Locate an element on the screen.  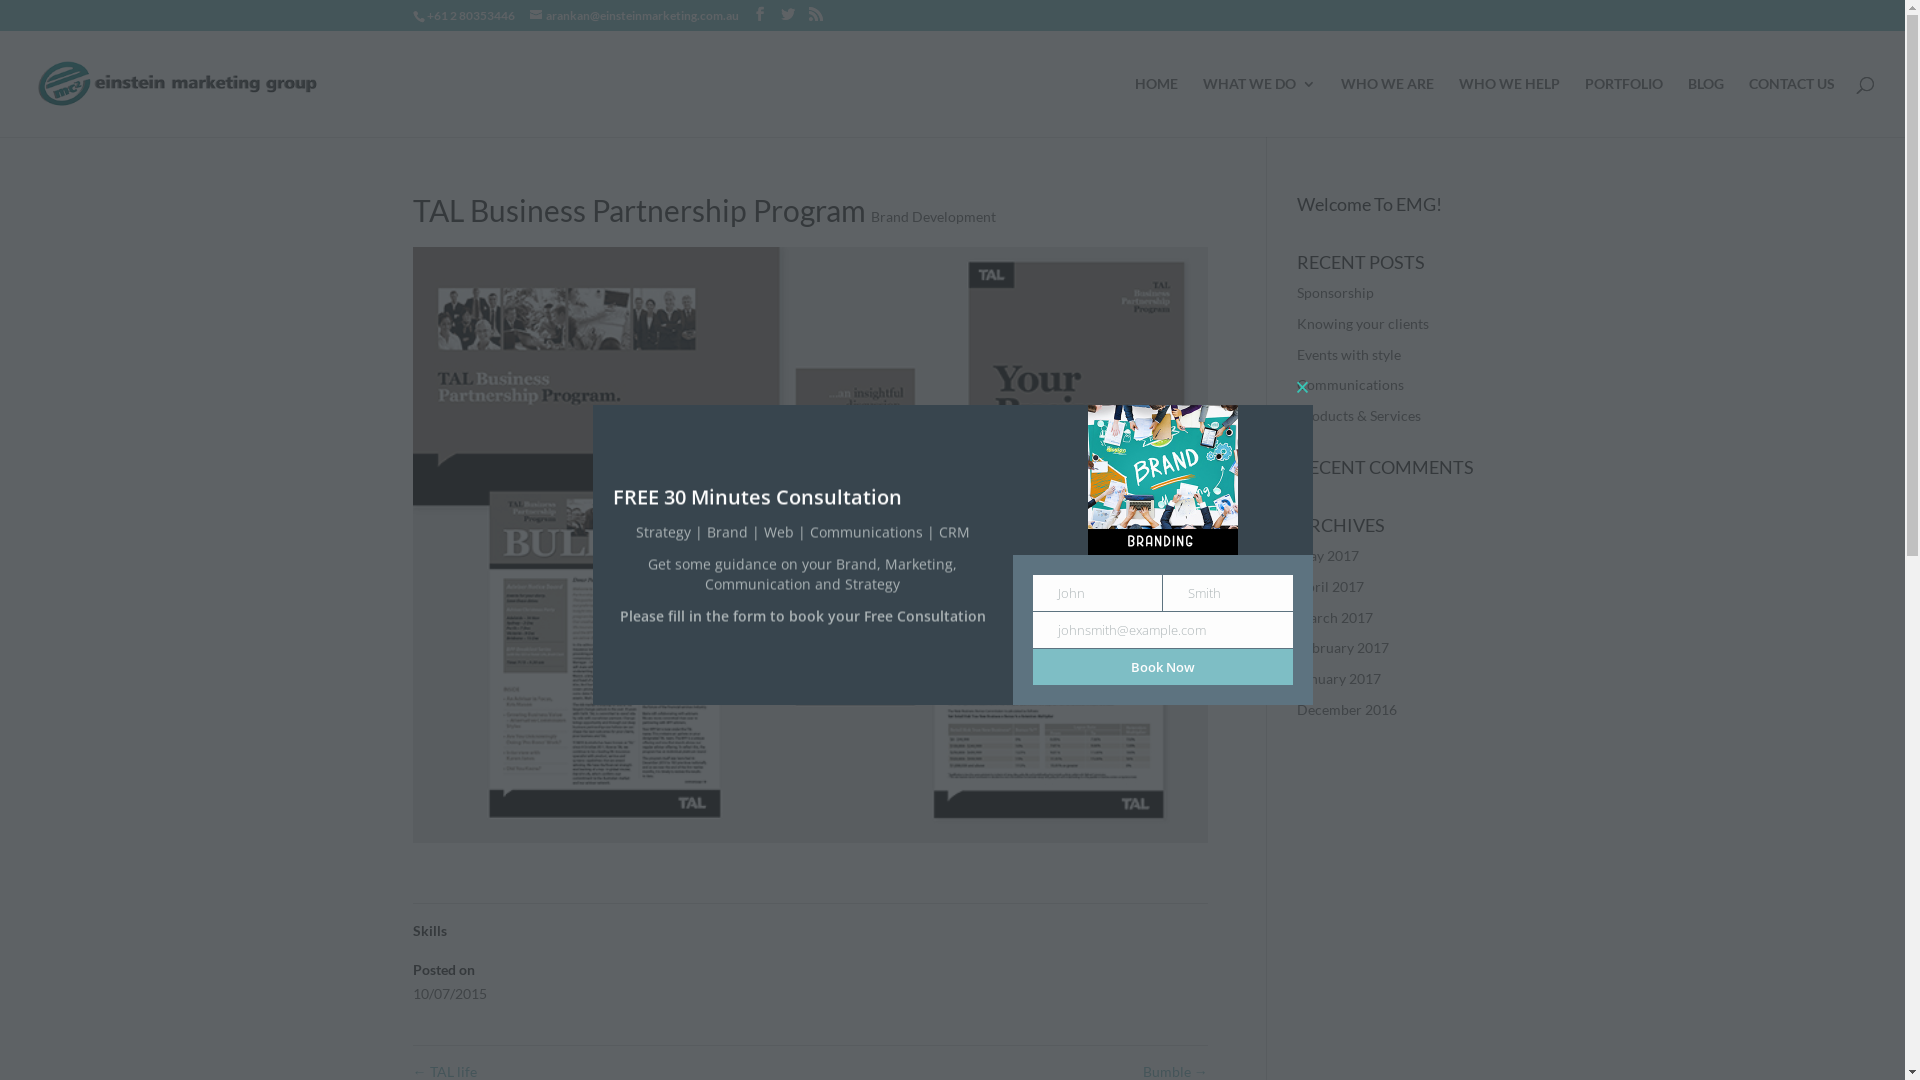
HOME is located at coordinates (1156, 107).